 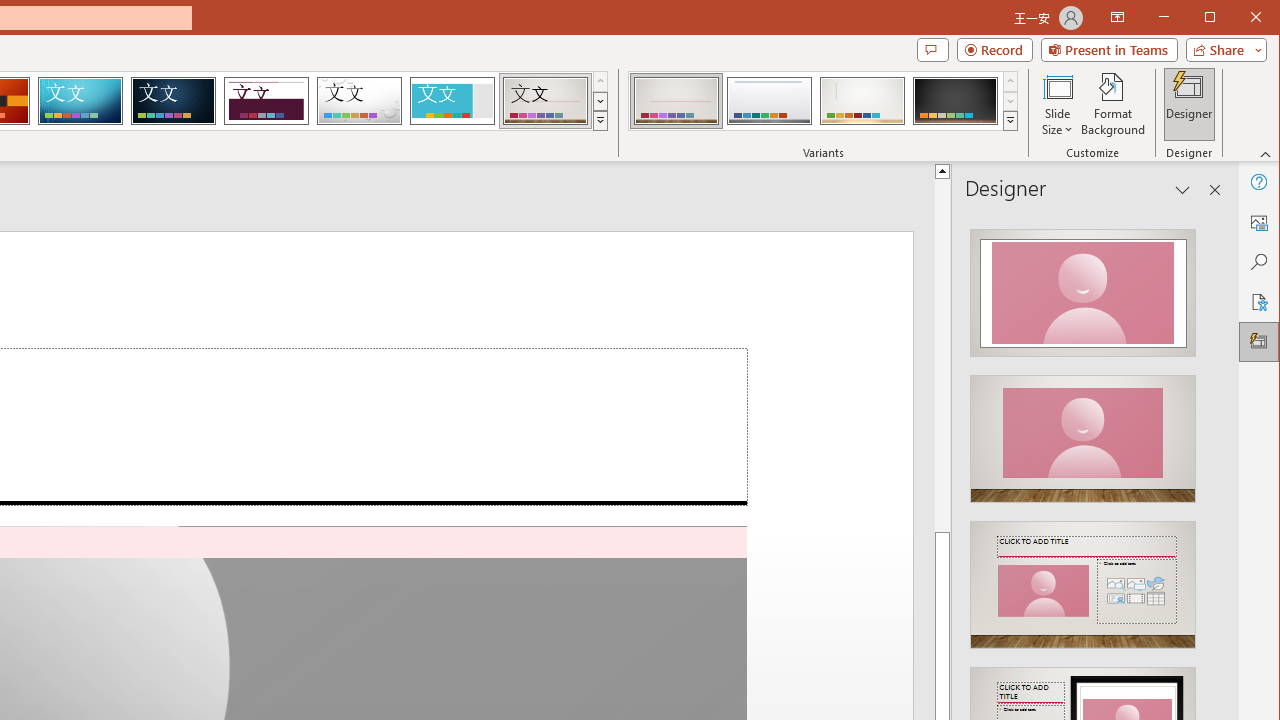 What do you see at coordinates (942, 356) in the screenshot?
I see `Page up` at bounding box center [942, 356].